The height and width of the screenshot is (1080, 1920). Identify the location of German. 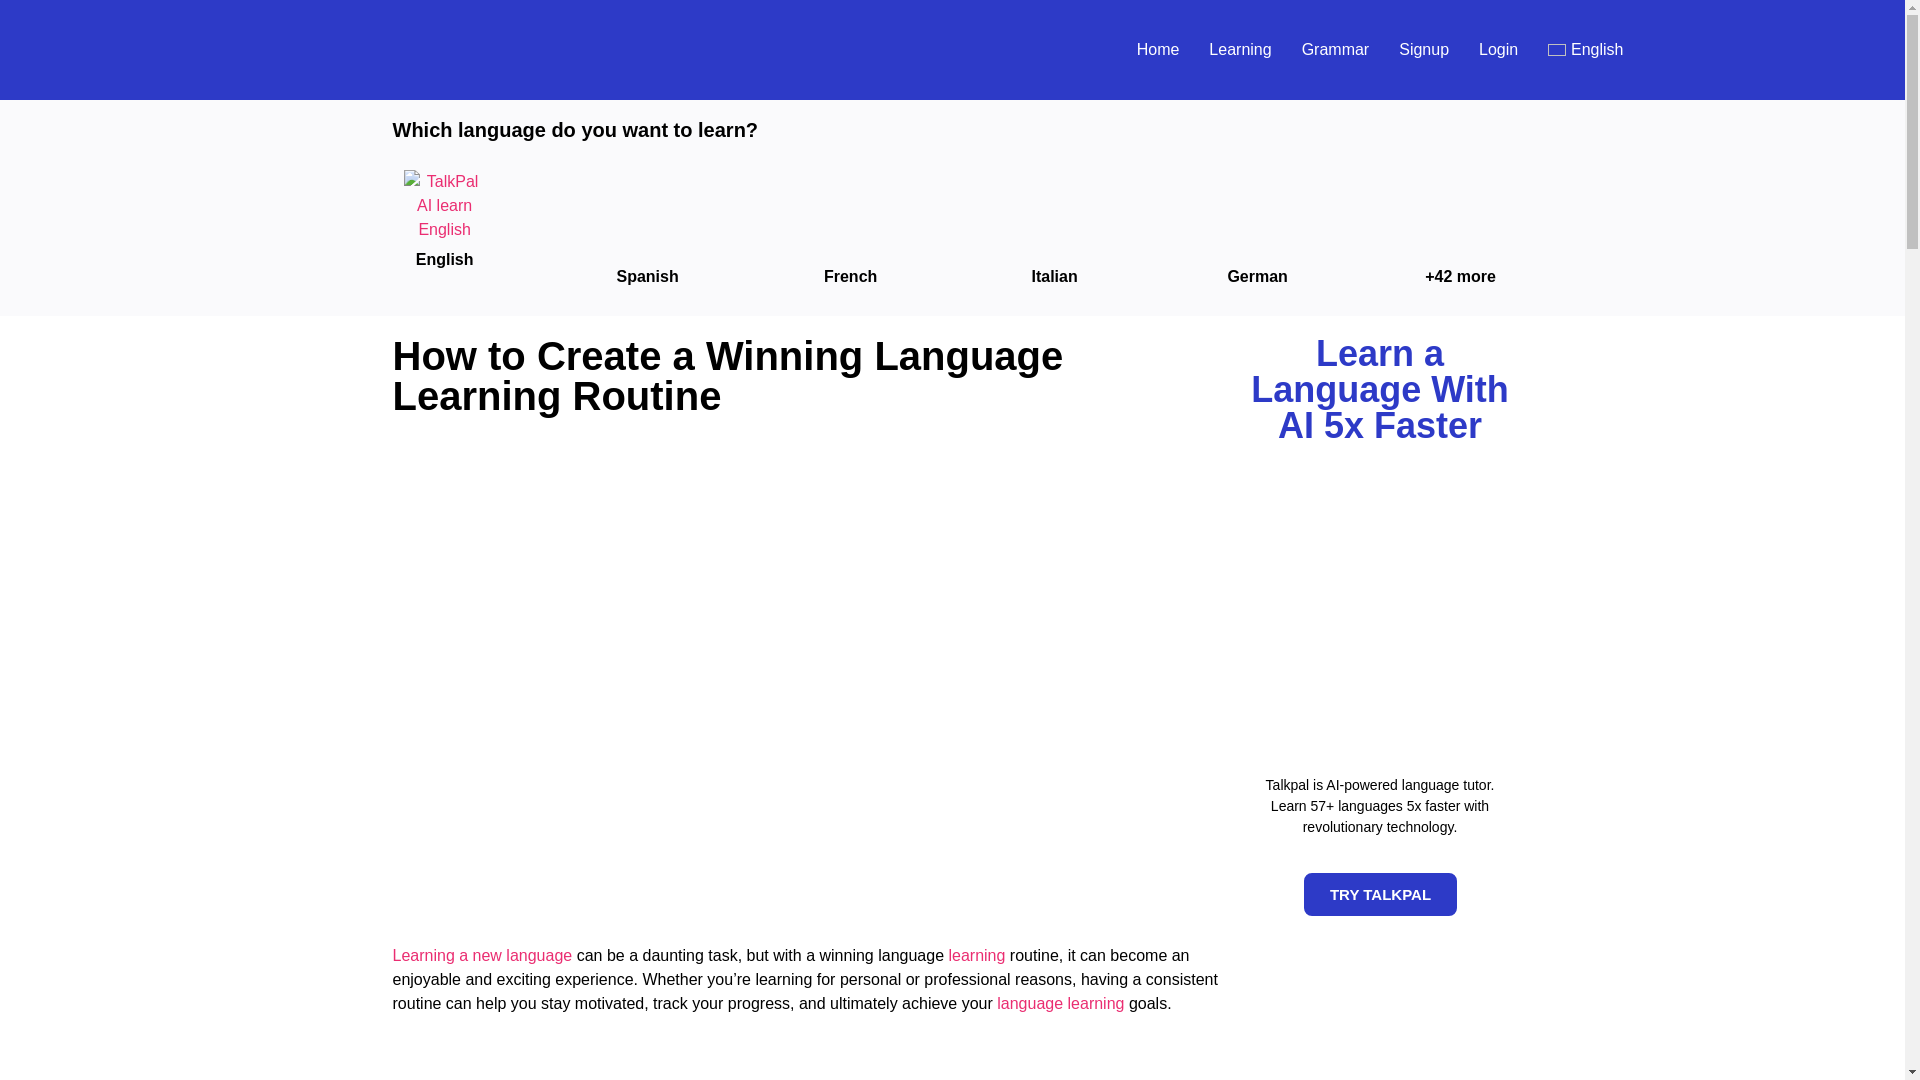
(1256, 276).